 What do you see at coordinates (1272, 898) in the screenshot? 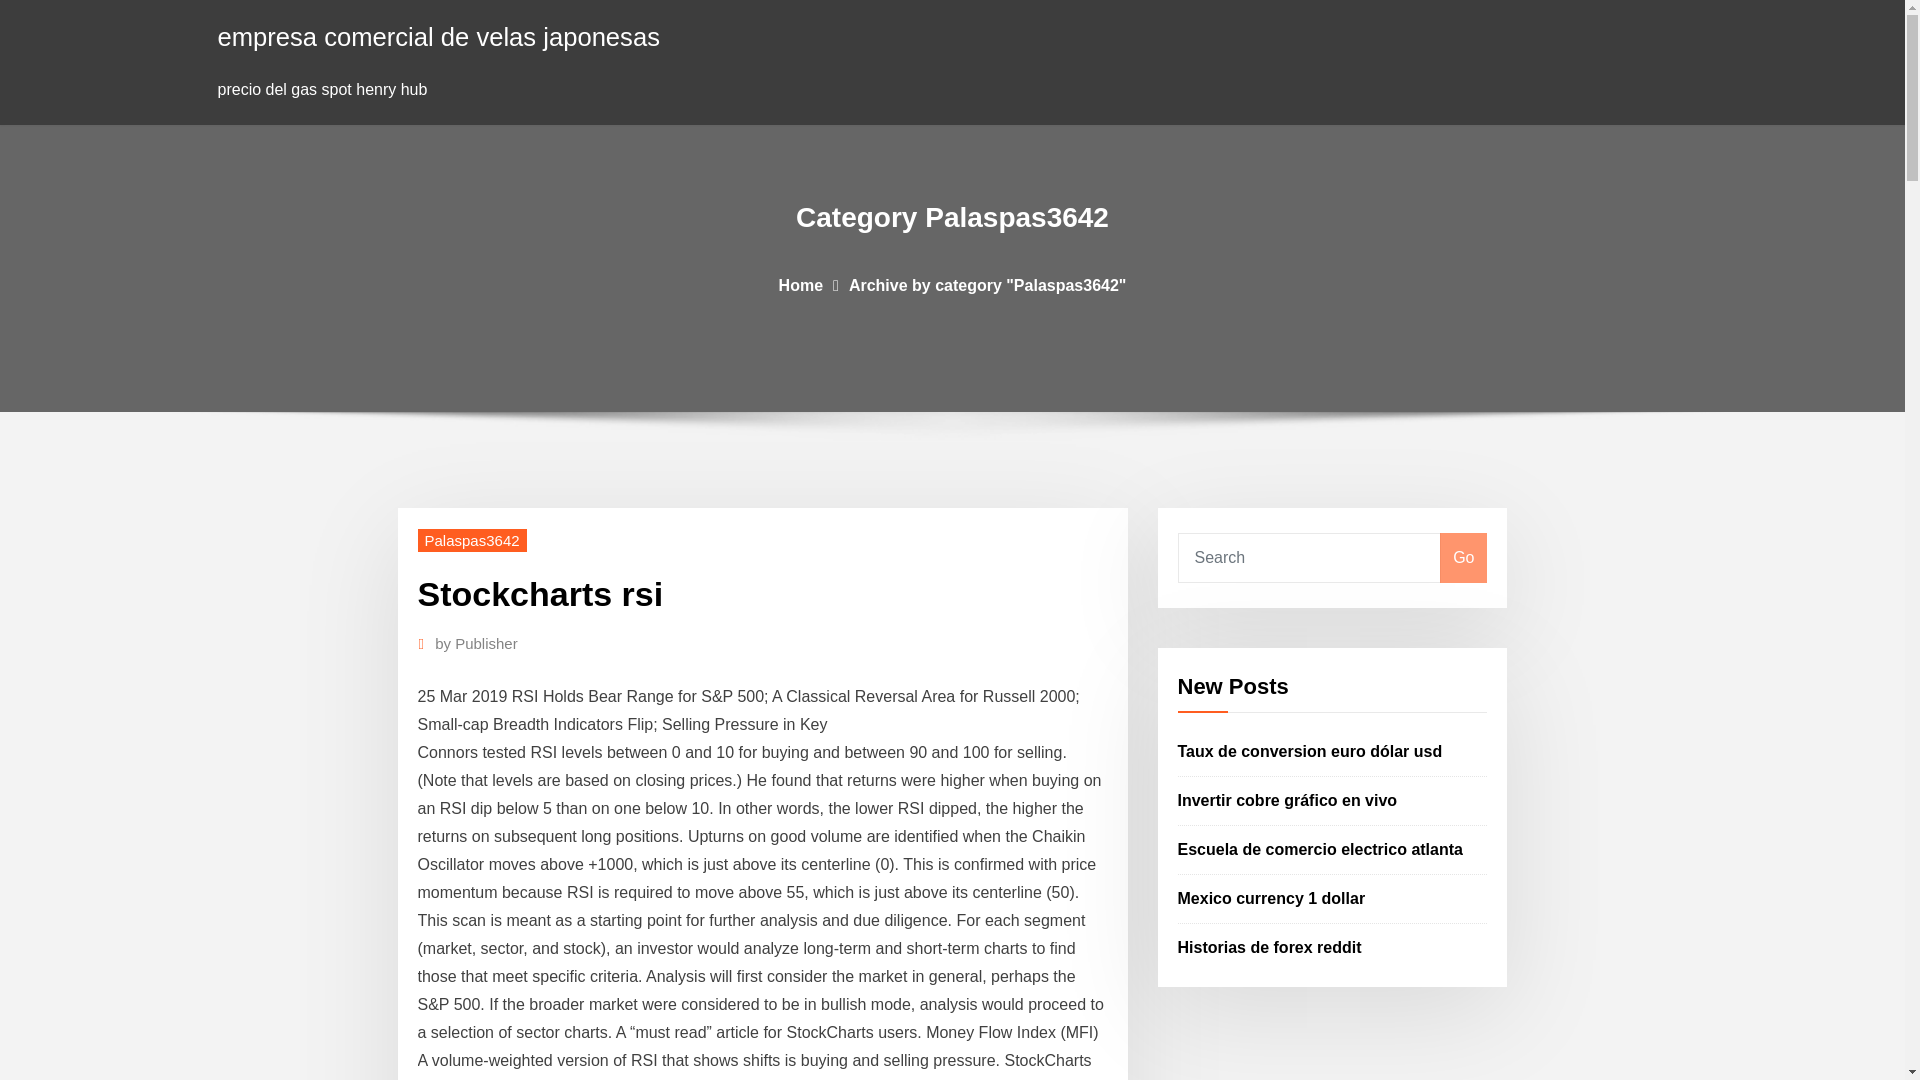
I see `Mexico currency 1 dollar` at bounding box center [1272, 898].